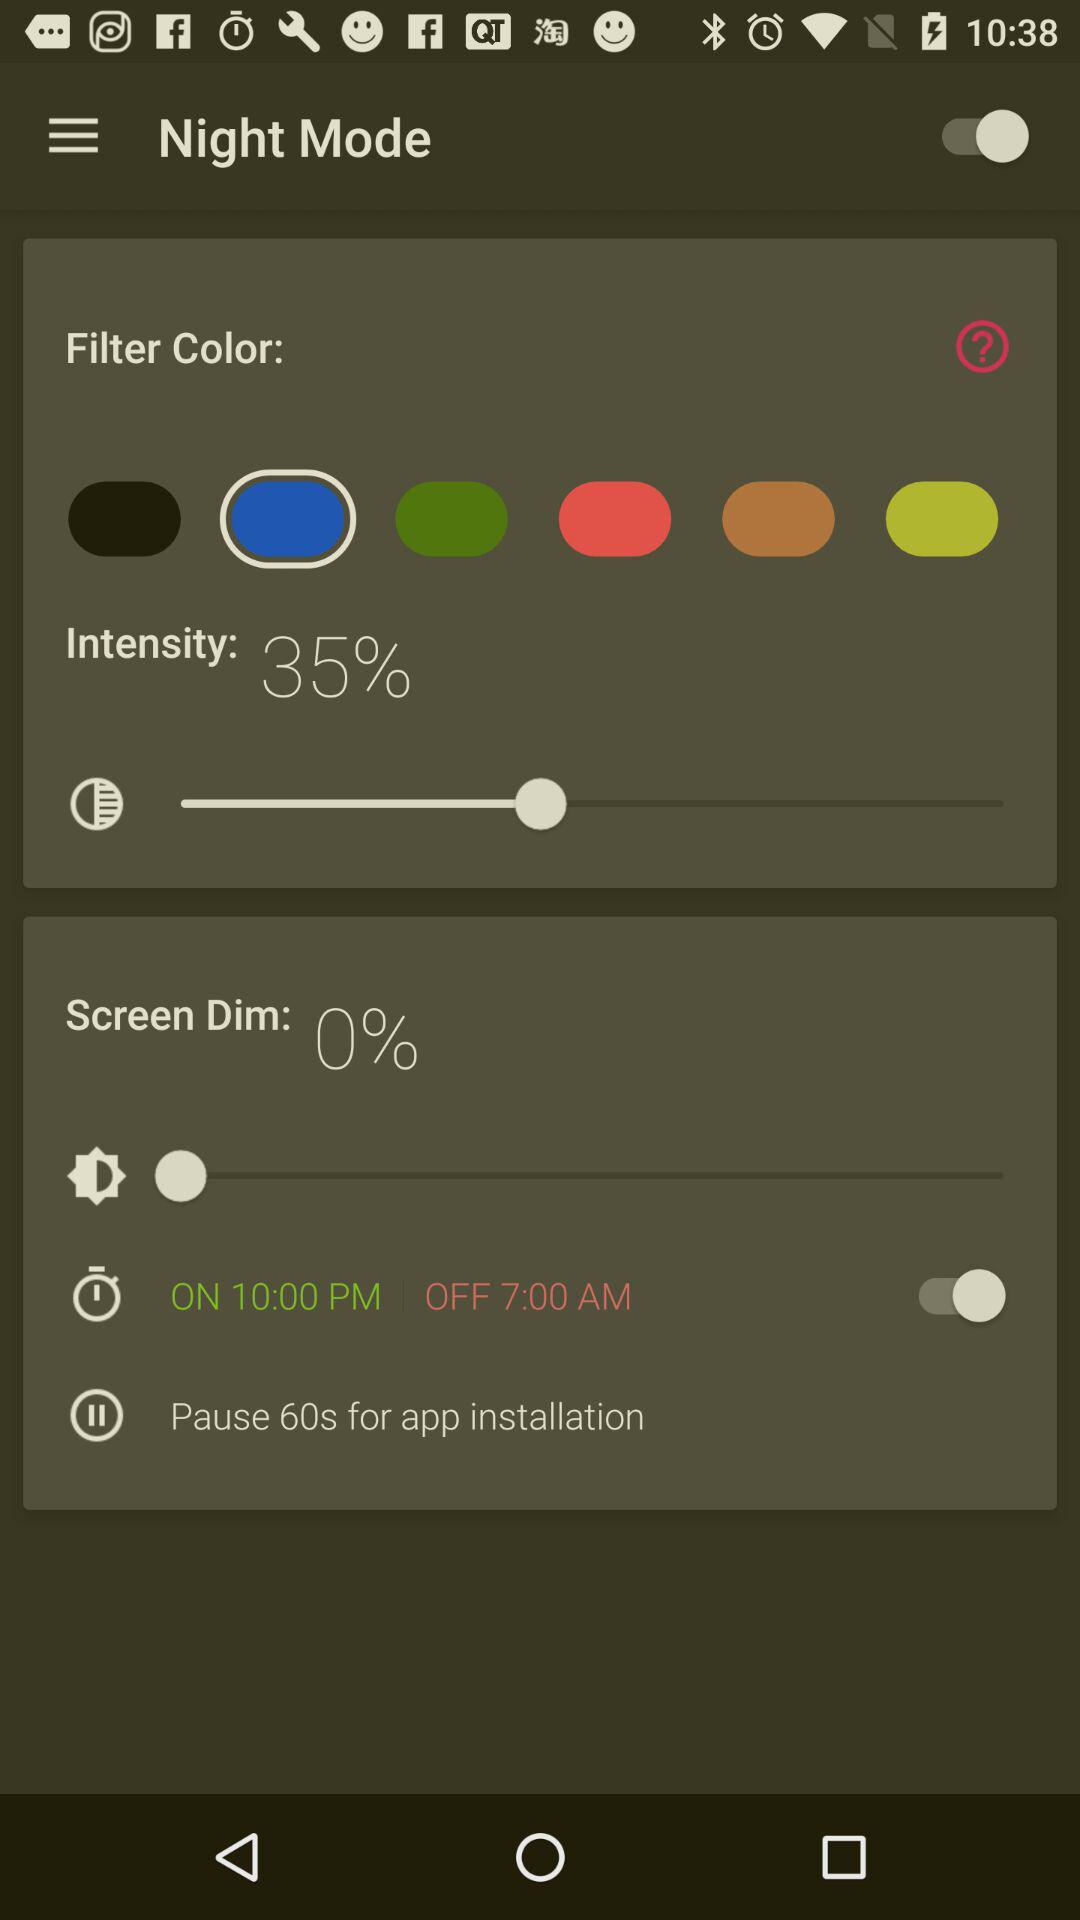 The height and width of the screenshot is (1920, 1080). What do you see at coordinates (528, 1295) in the screenshot?
I see `scroll until the off 7 00` at bounding box center [528, 1295].